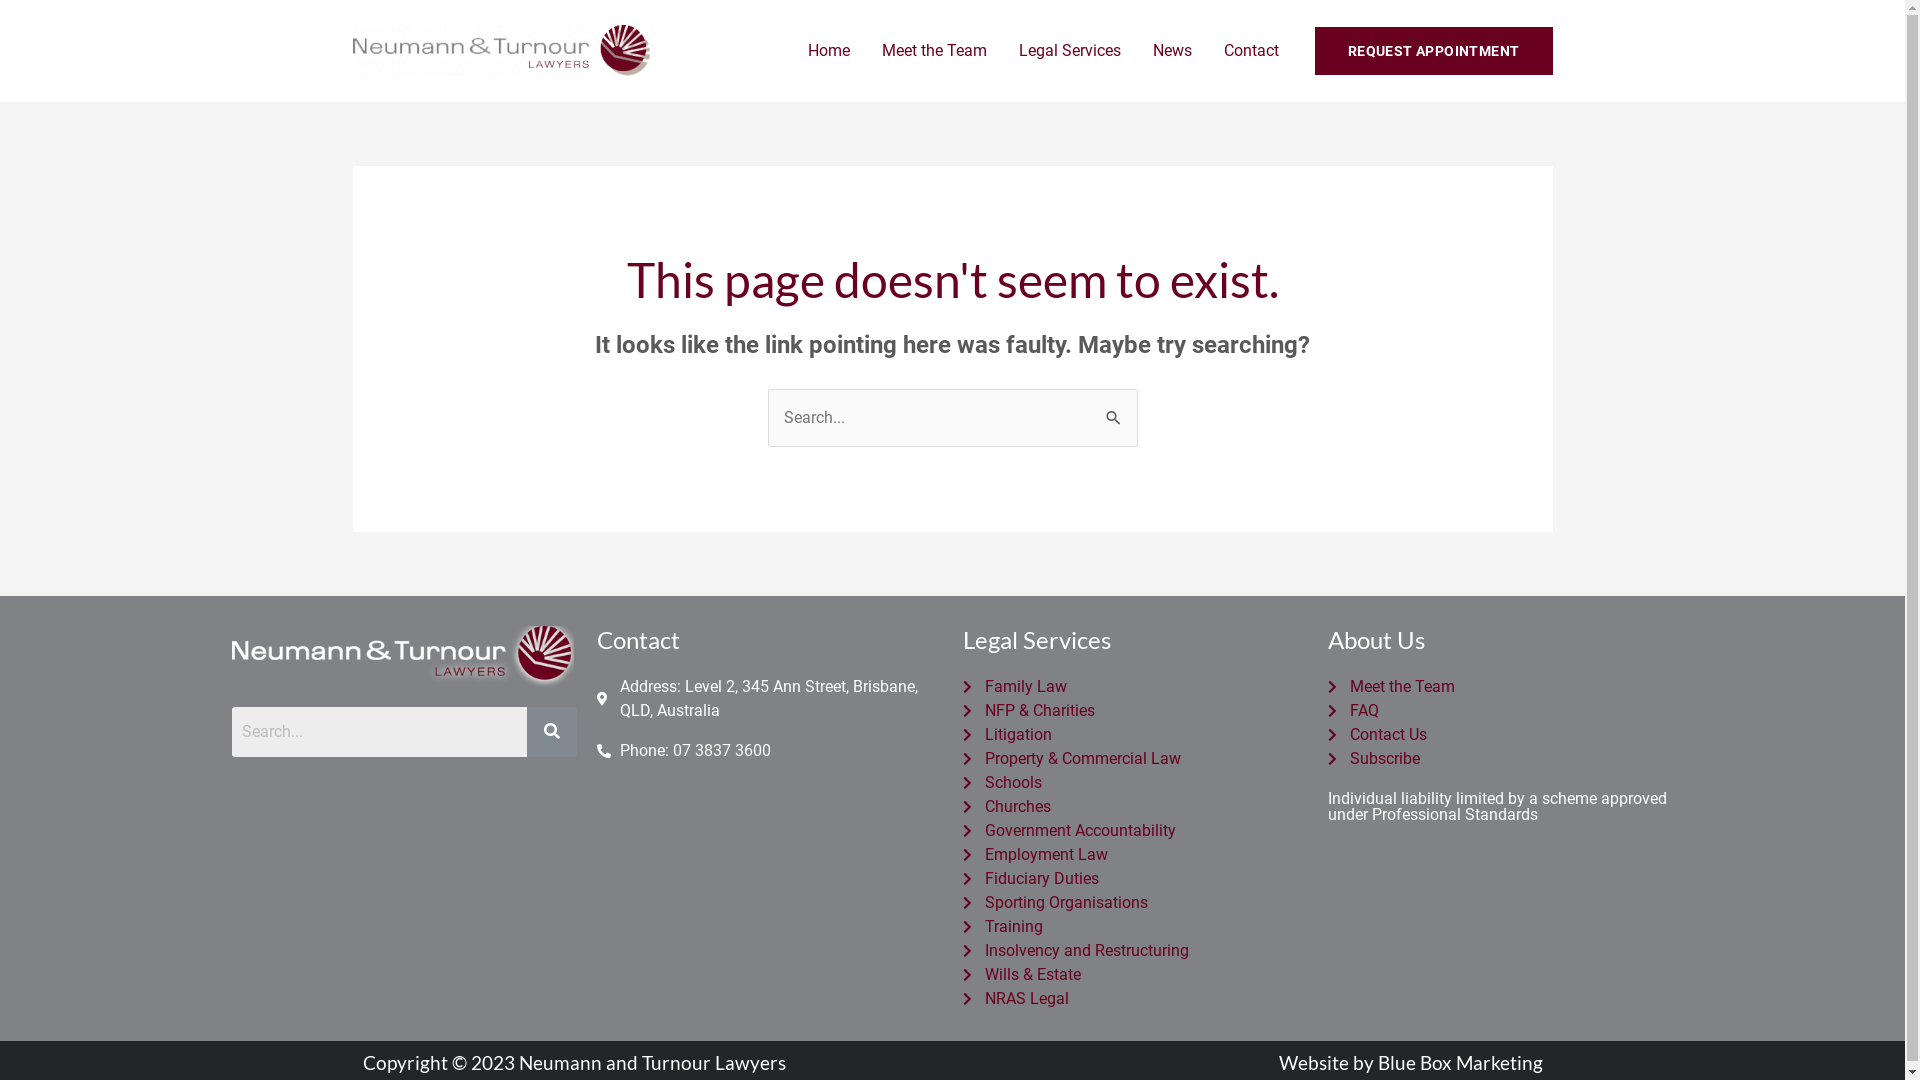 The width and height of the screenshot is (1920, 1080). I want to click on Training, so click(1134, 927).